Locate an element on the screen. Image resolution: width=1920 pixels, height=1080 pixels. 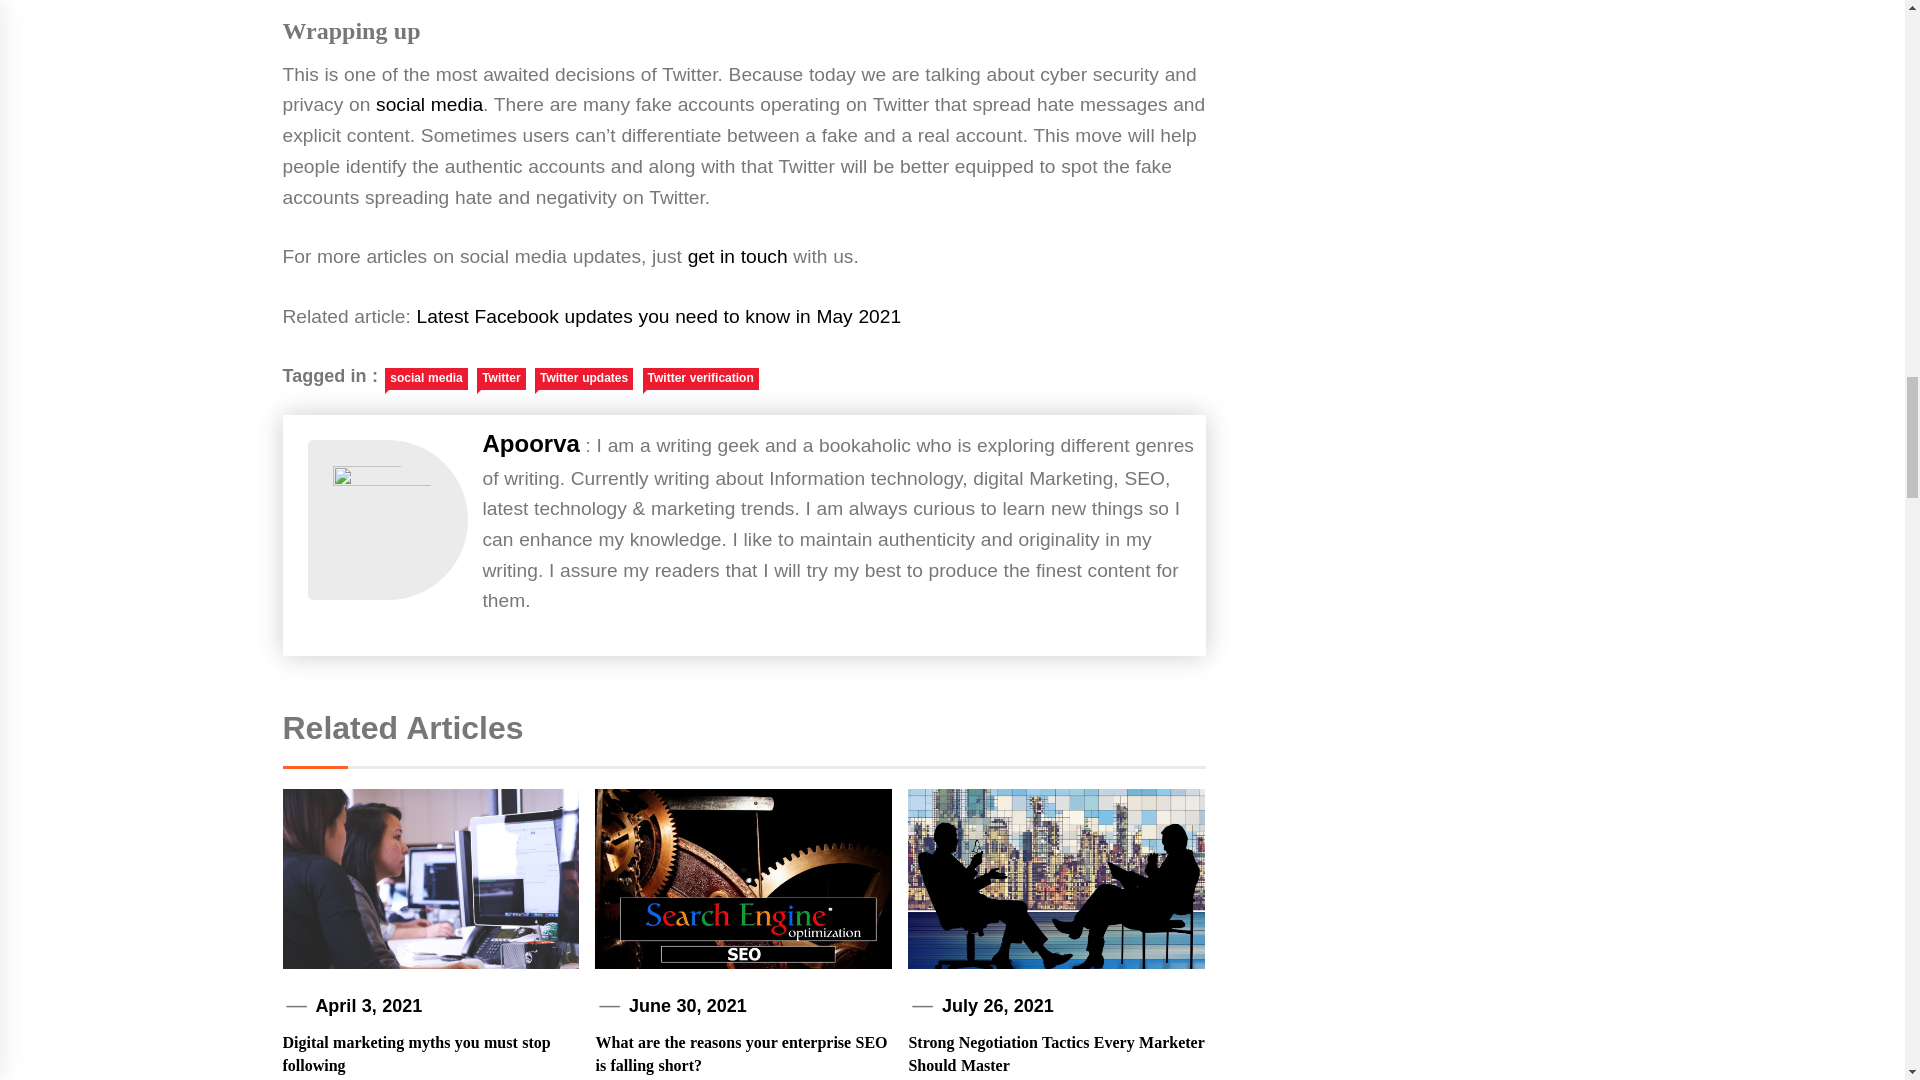
social media is located at coordinates (430, 104).